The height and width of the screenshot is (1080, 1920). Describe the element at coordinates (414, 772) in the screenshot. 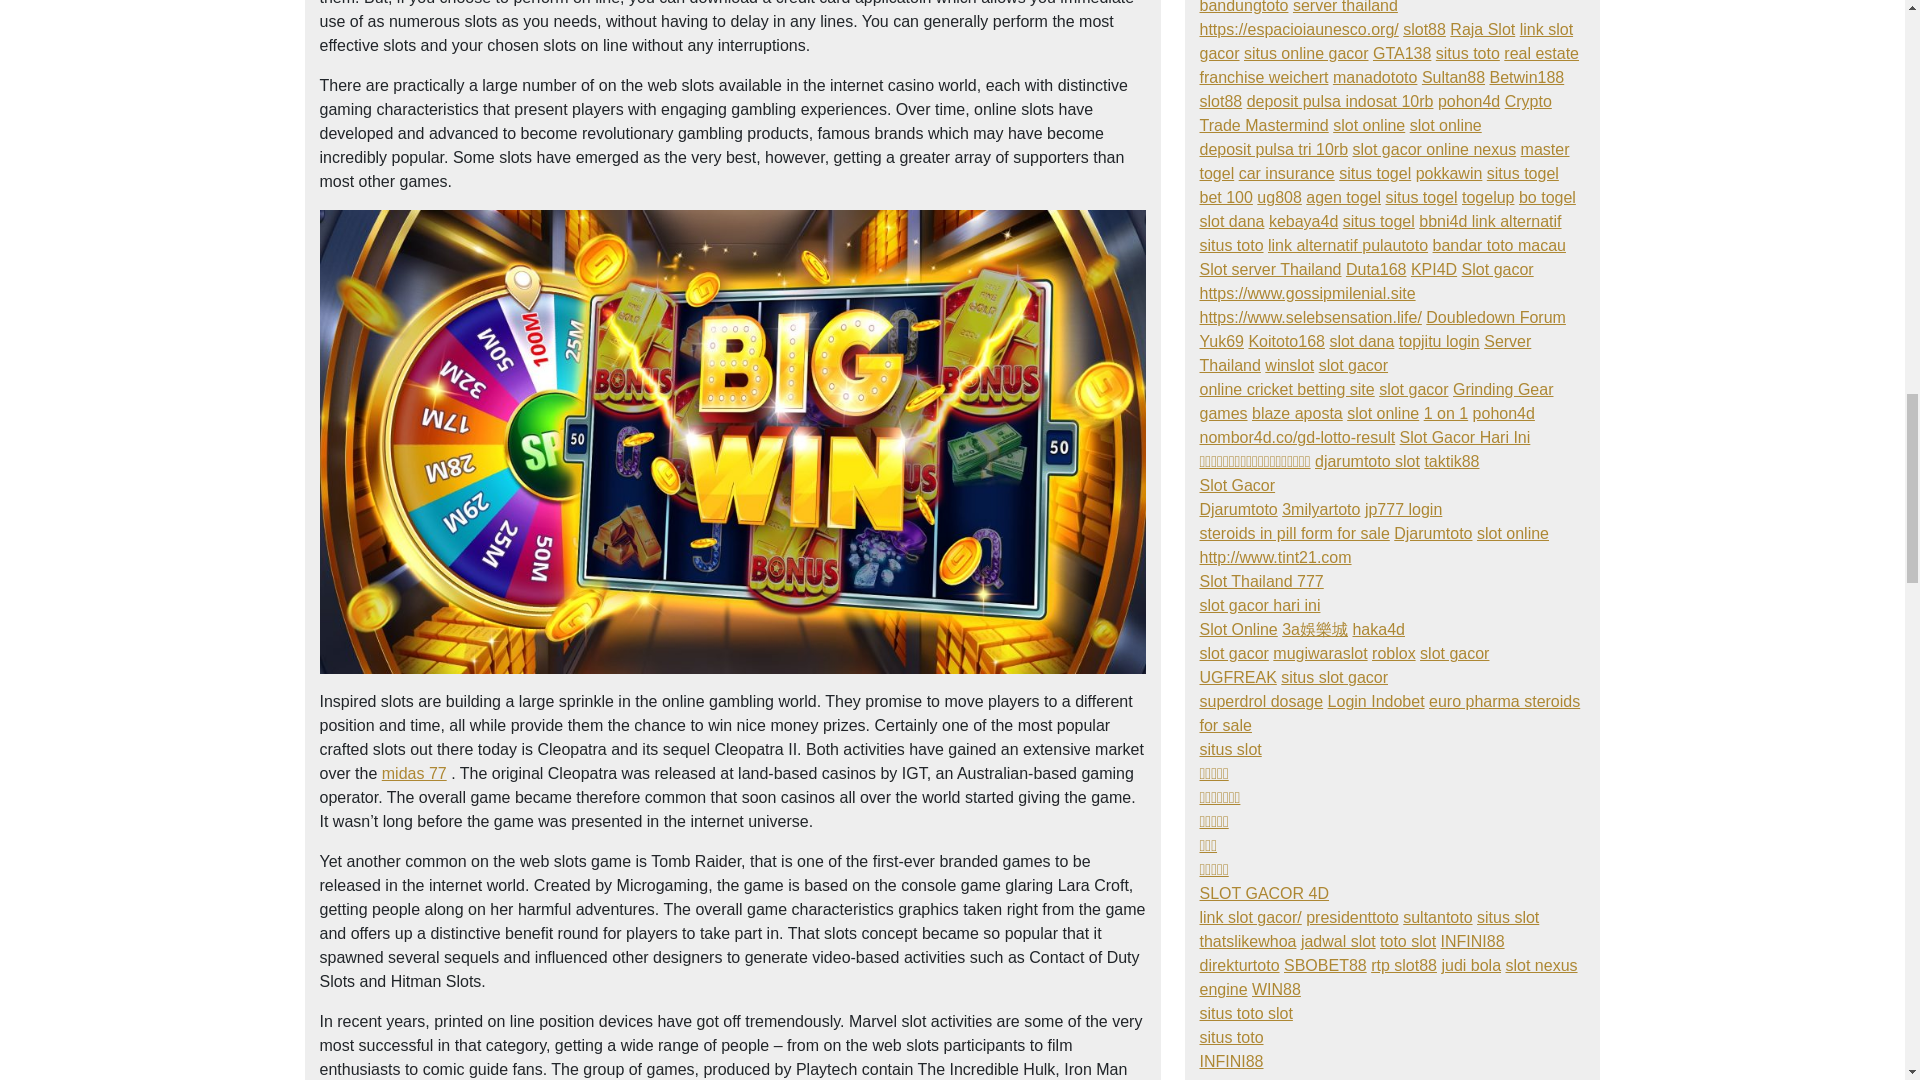

I see `midas 77` at that location.